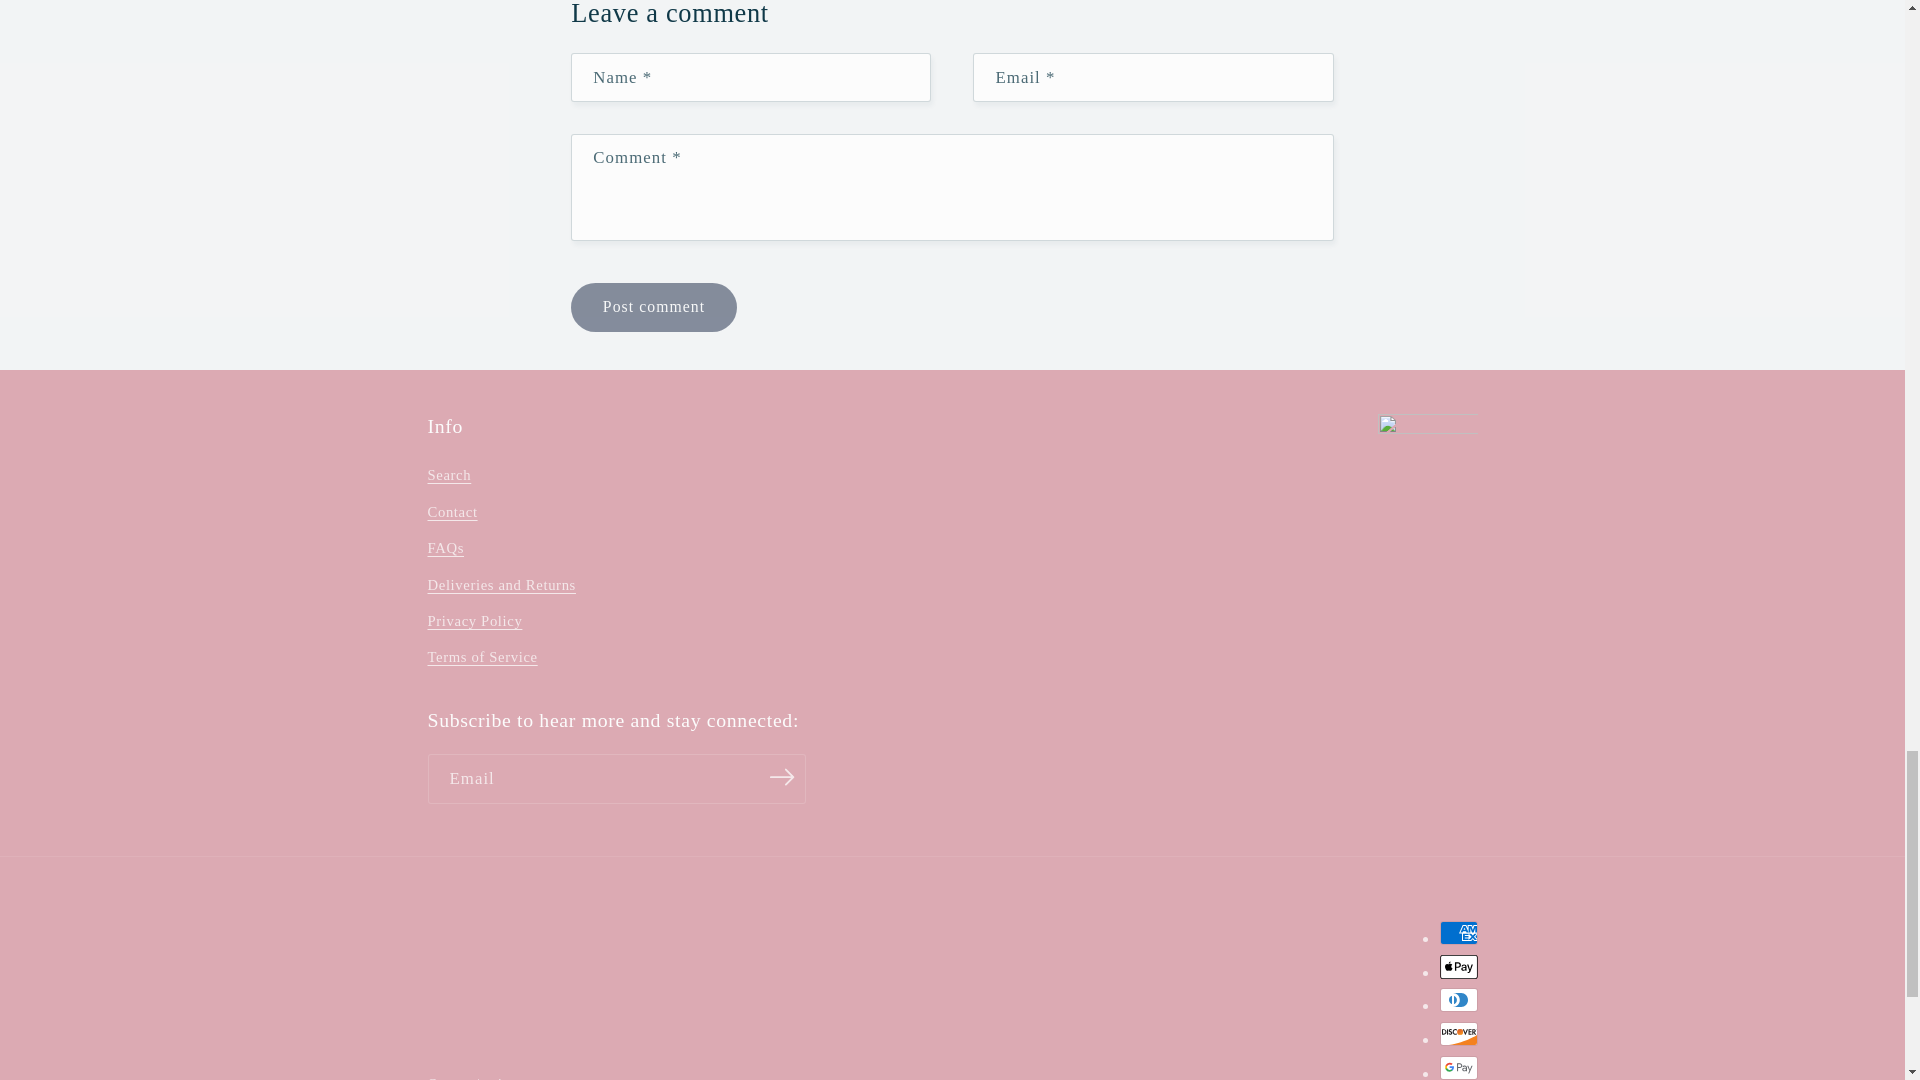  Describe the element at coordinates (1459, 933) in the screenshot. I see `American Express` at that location.